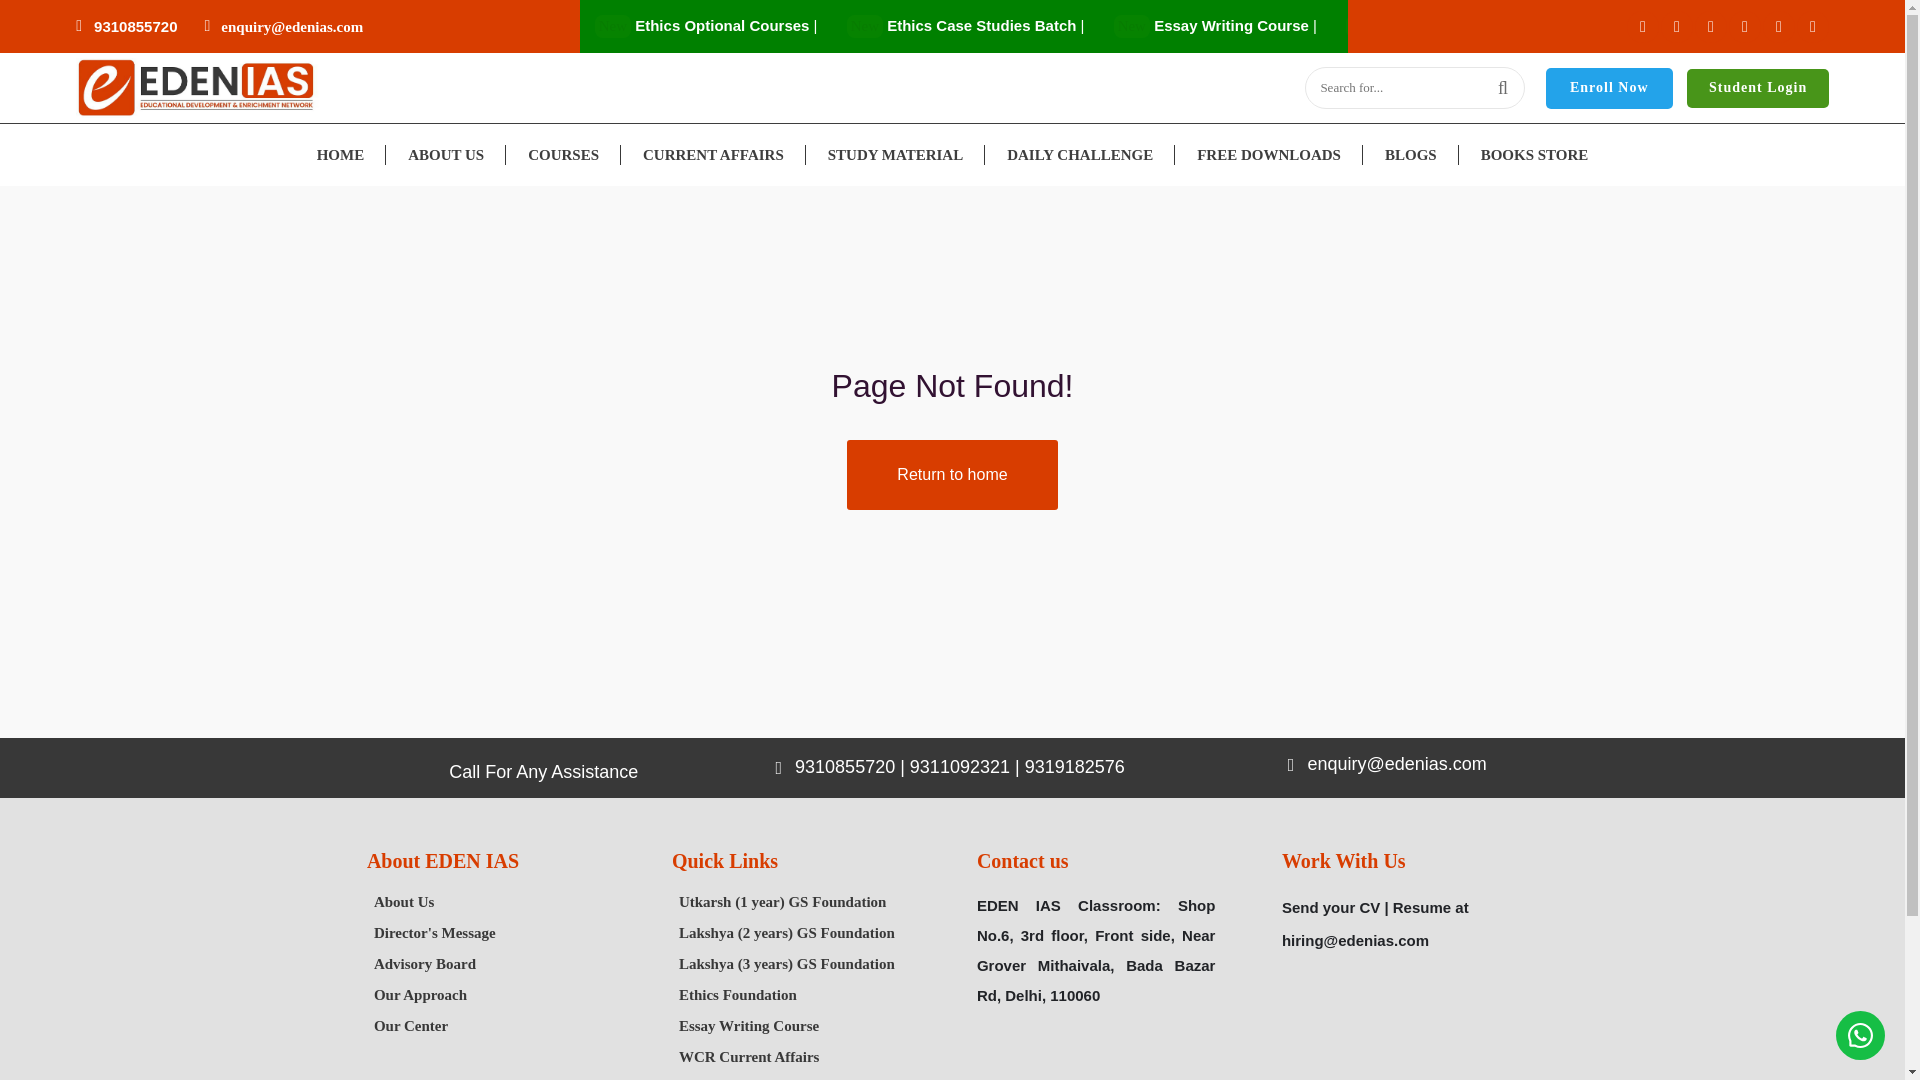 The width and height of the screenshot is (1920, 1080). I want to click on ABOUT US, so click(446, 154).